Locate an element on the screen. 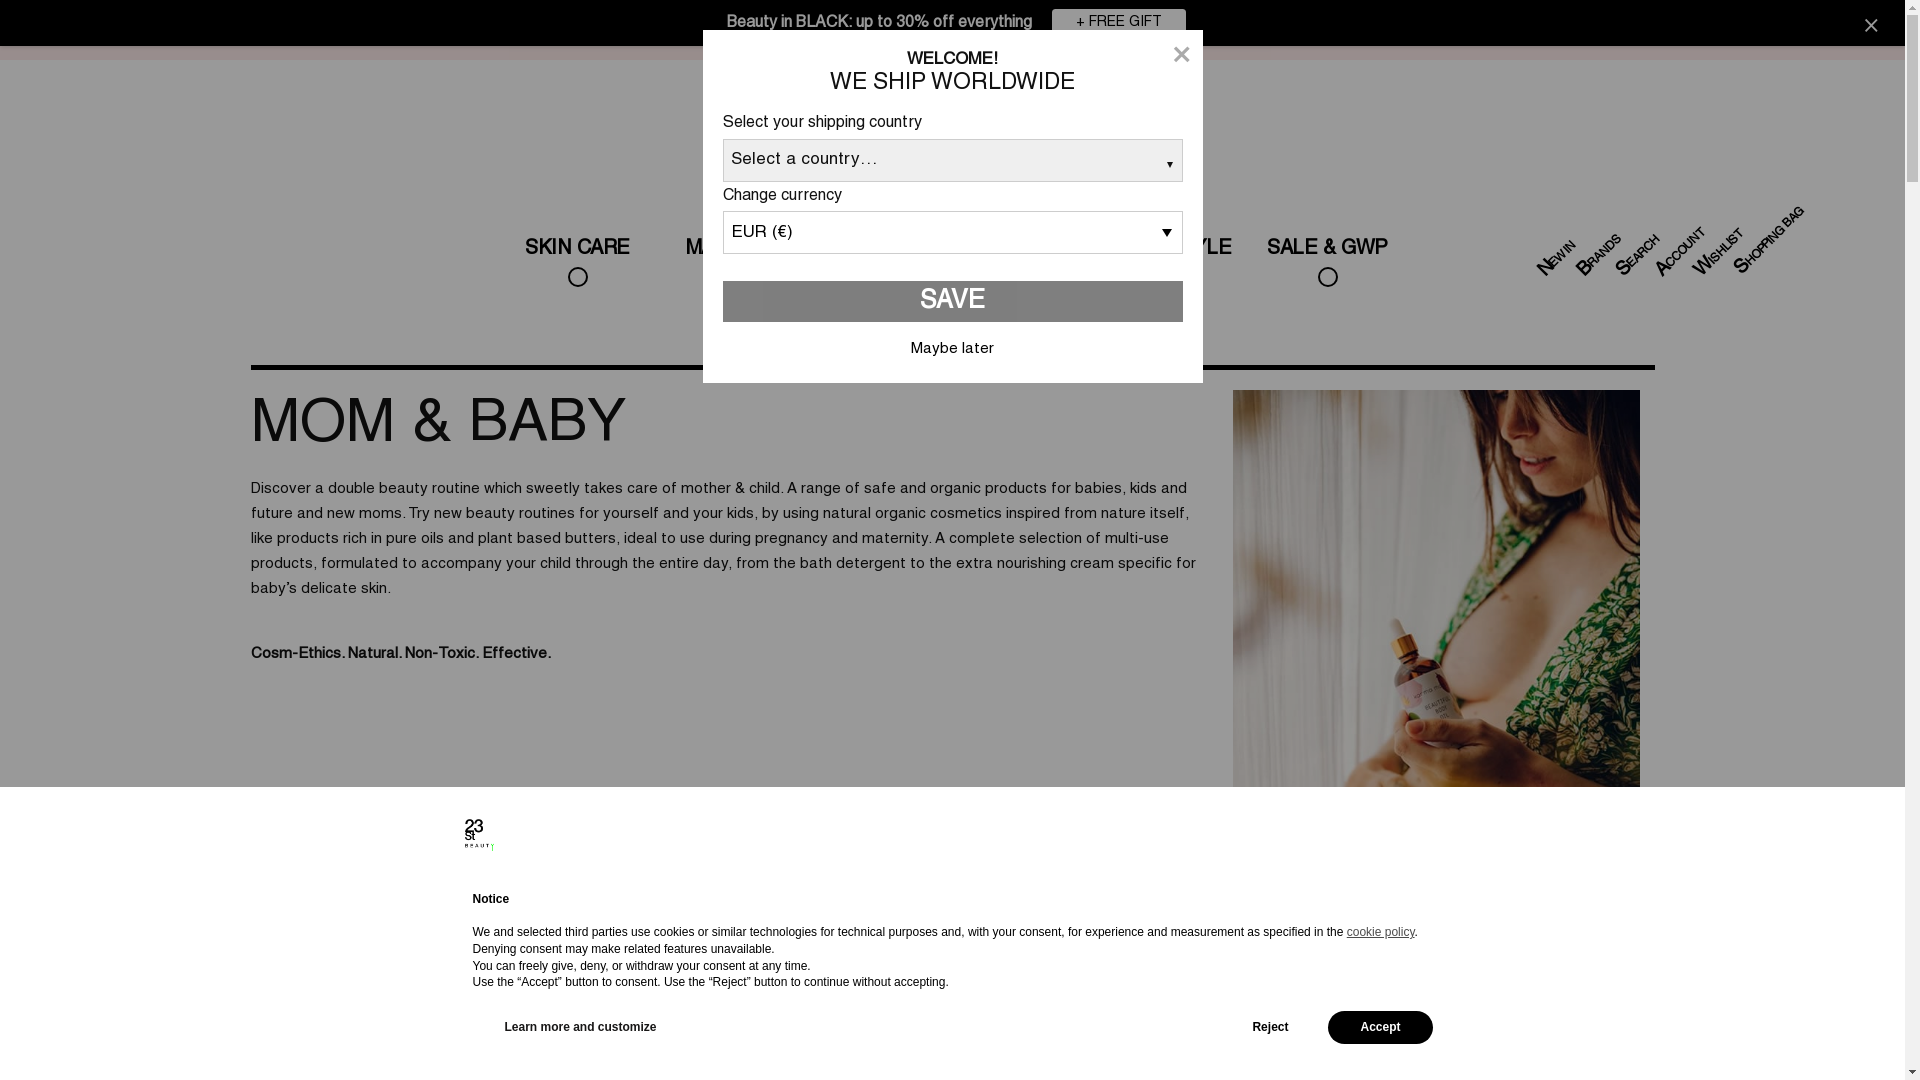  HAIRCARE is located at coordinates (1027, 264).